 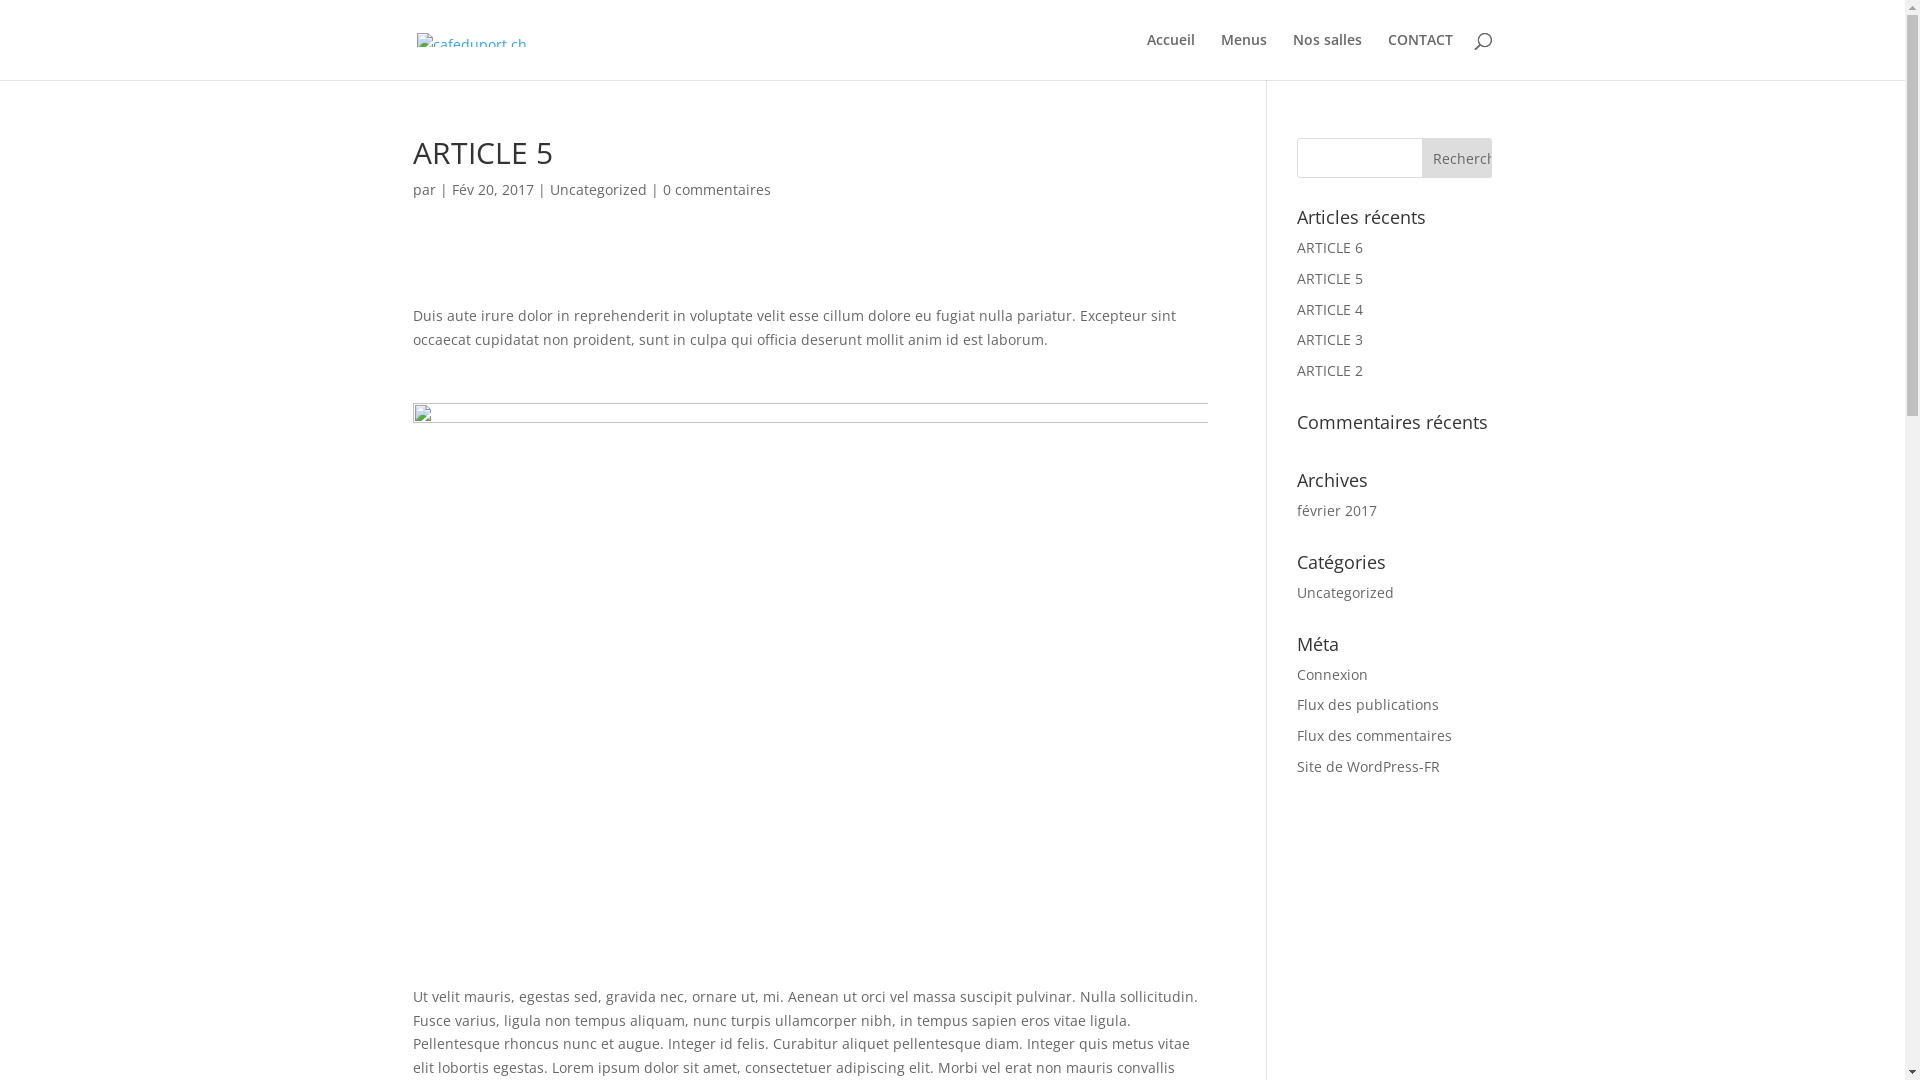 I want to click on Menus, so click(x=1243, y=56).